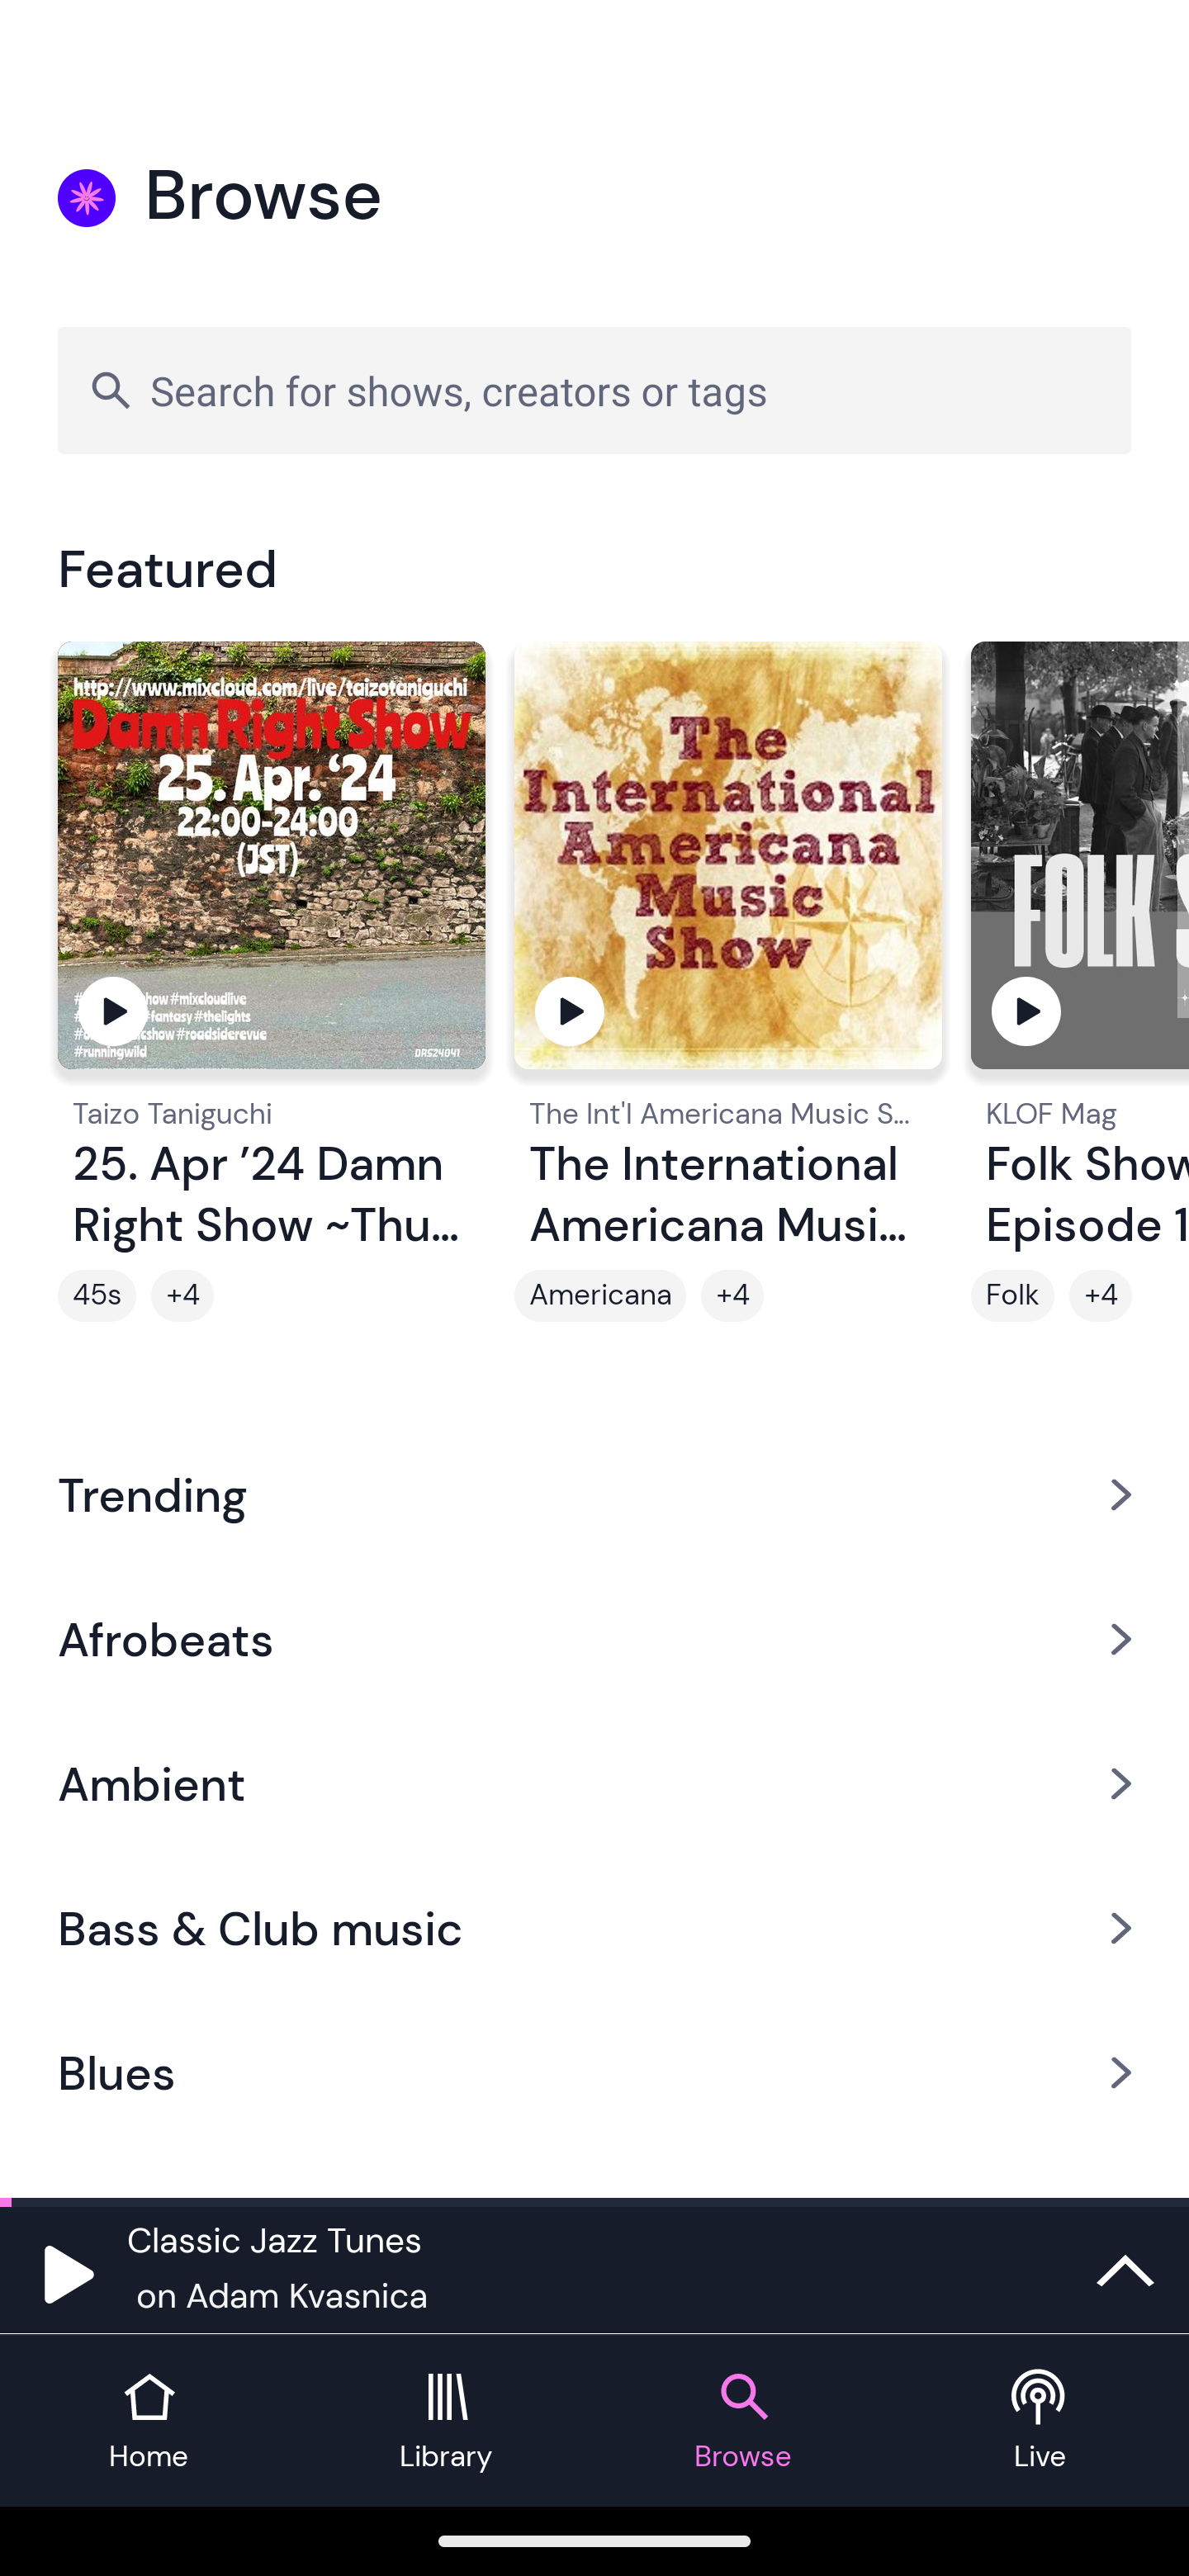 The height and width of the screenshot is (2576, 1189). I want to click on Browse tab Browse, so click(743, 2421).